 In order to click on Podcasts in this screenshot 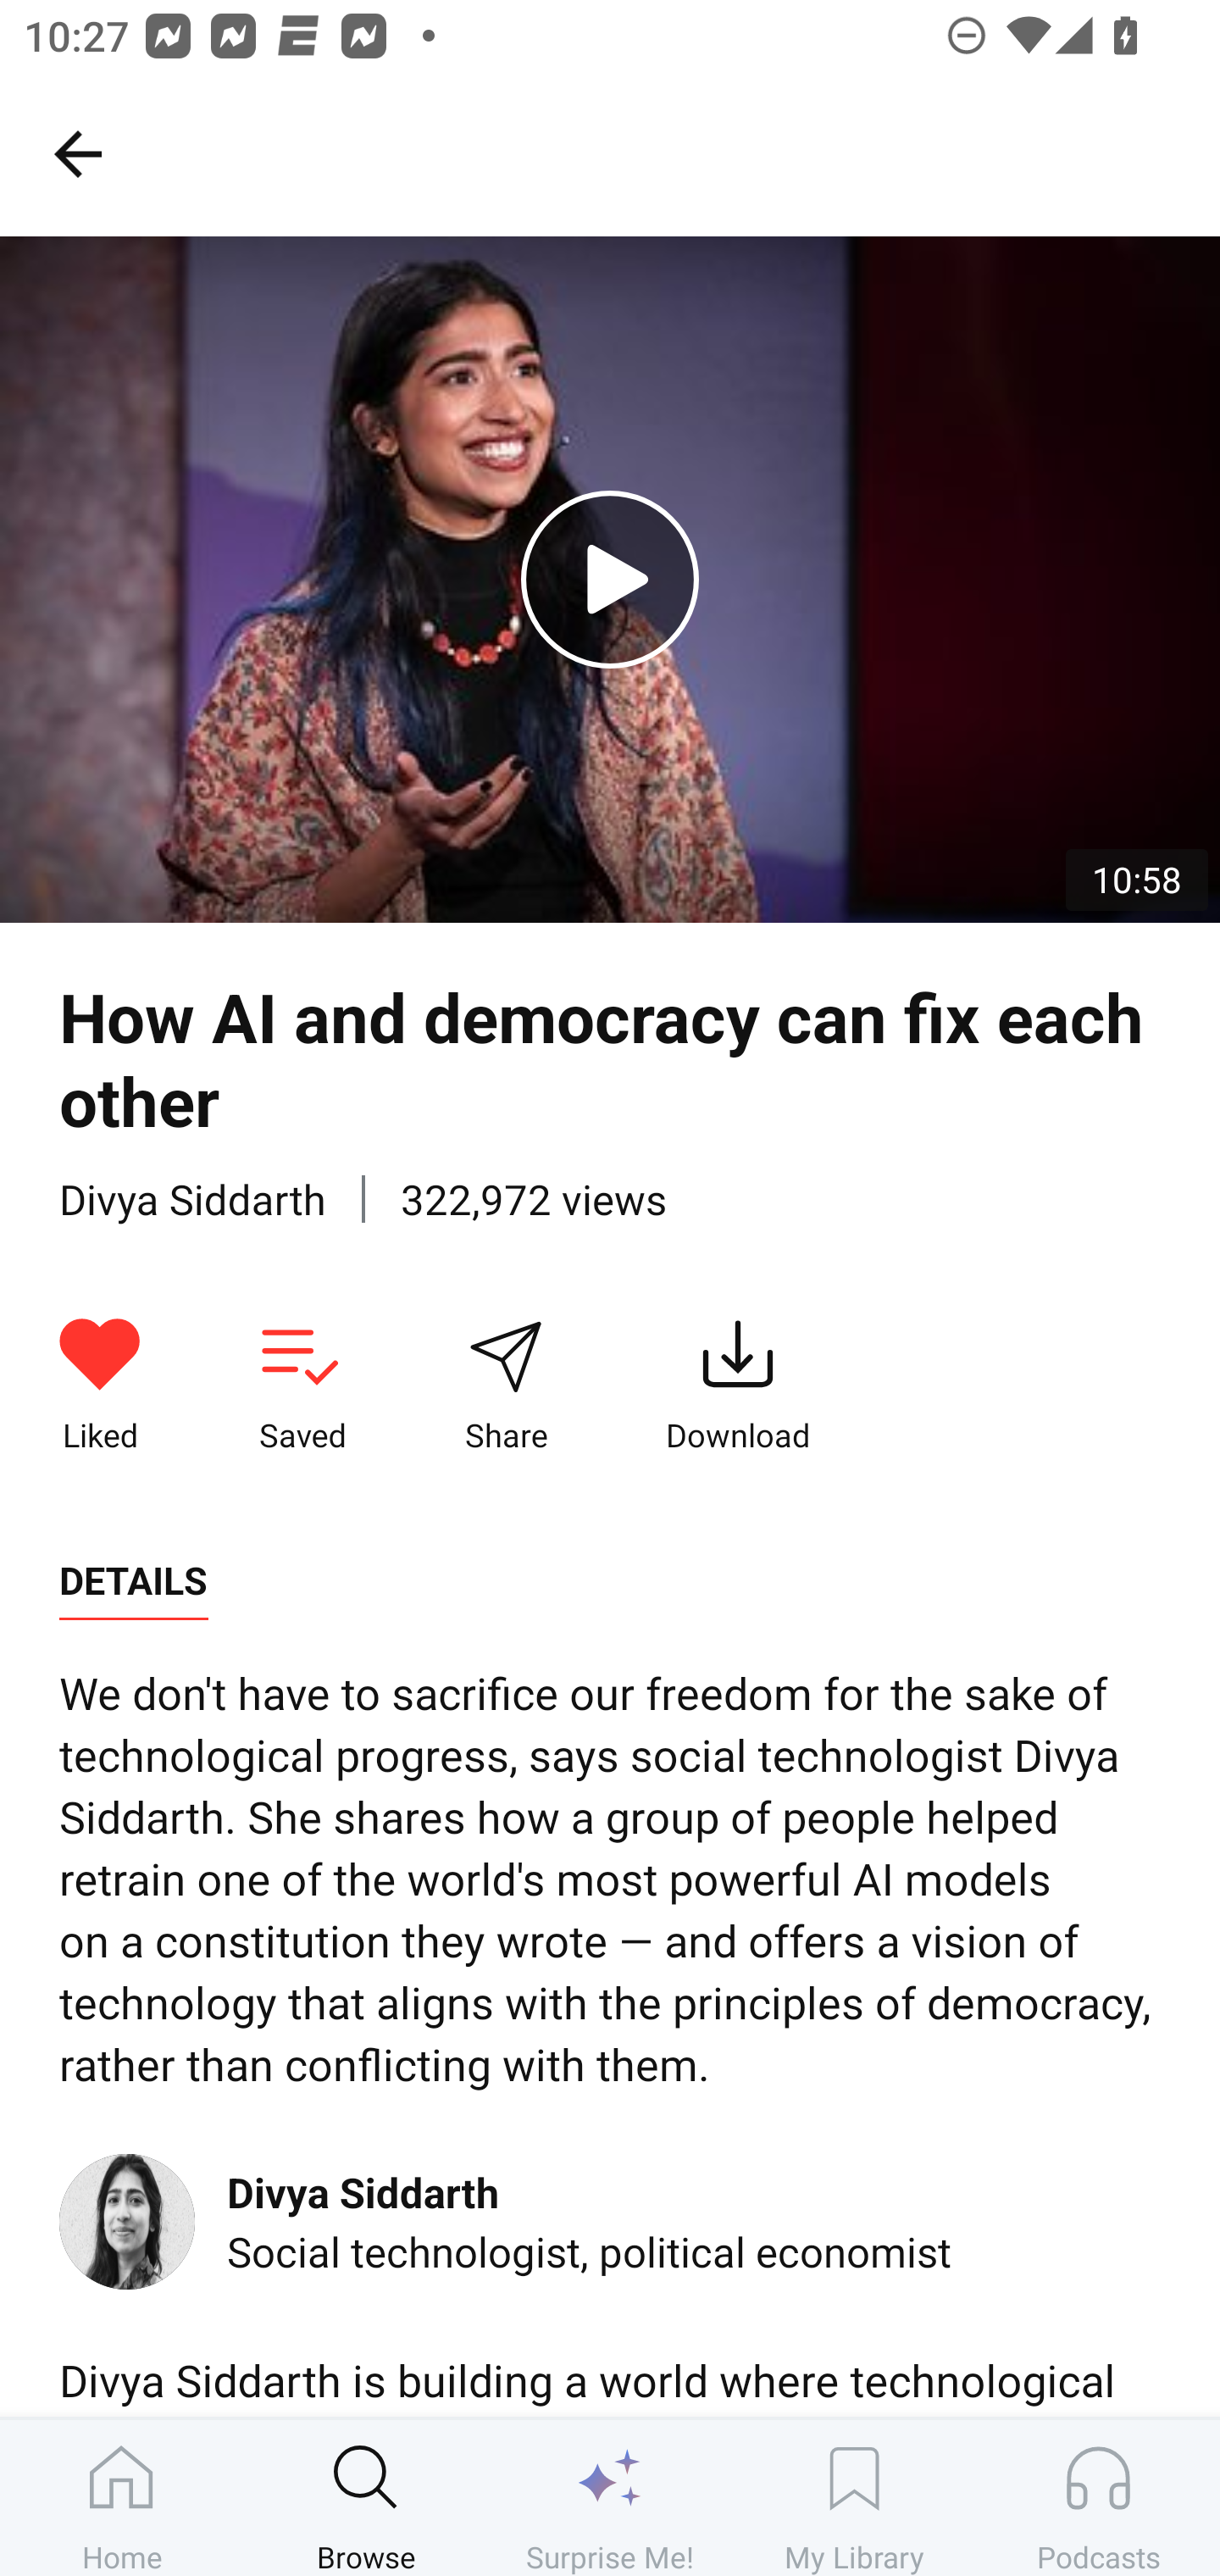, I will do `click(1098, 2497)`.